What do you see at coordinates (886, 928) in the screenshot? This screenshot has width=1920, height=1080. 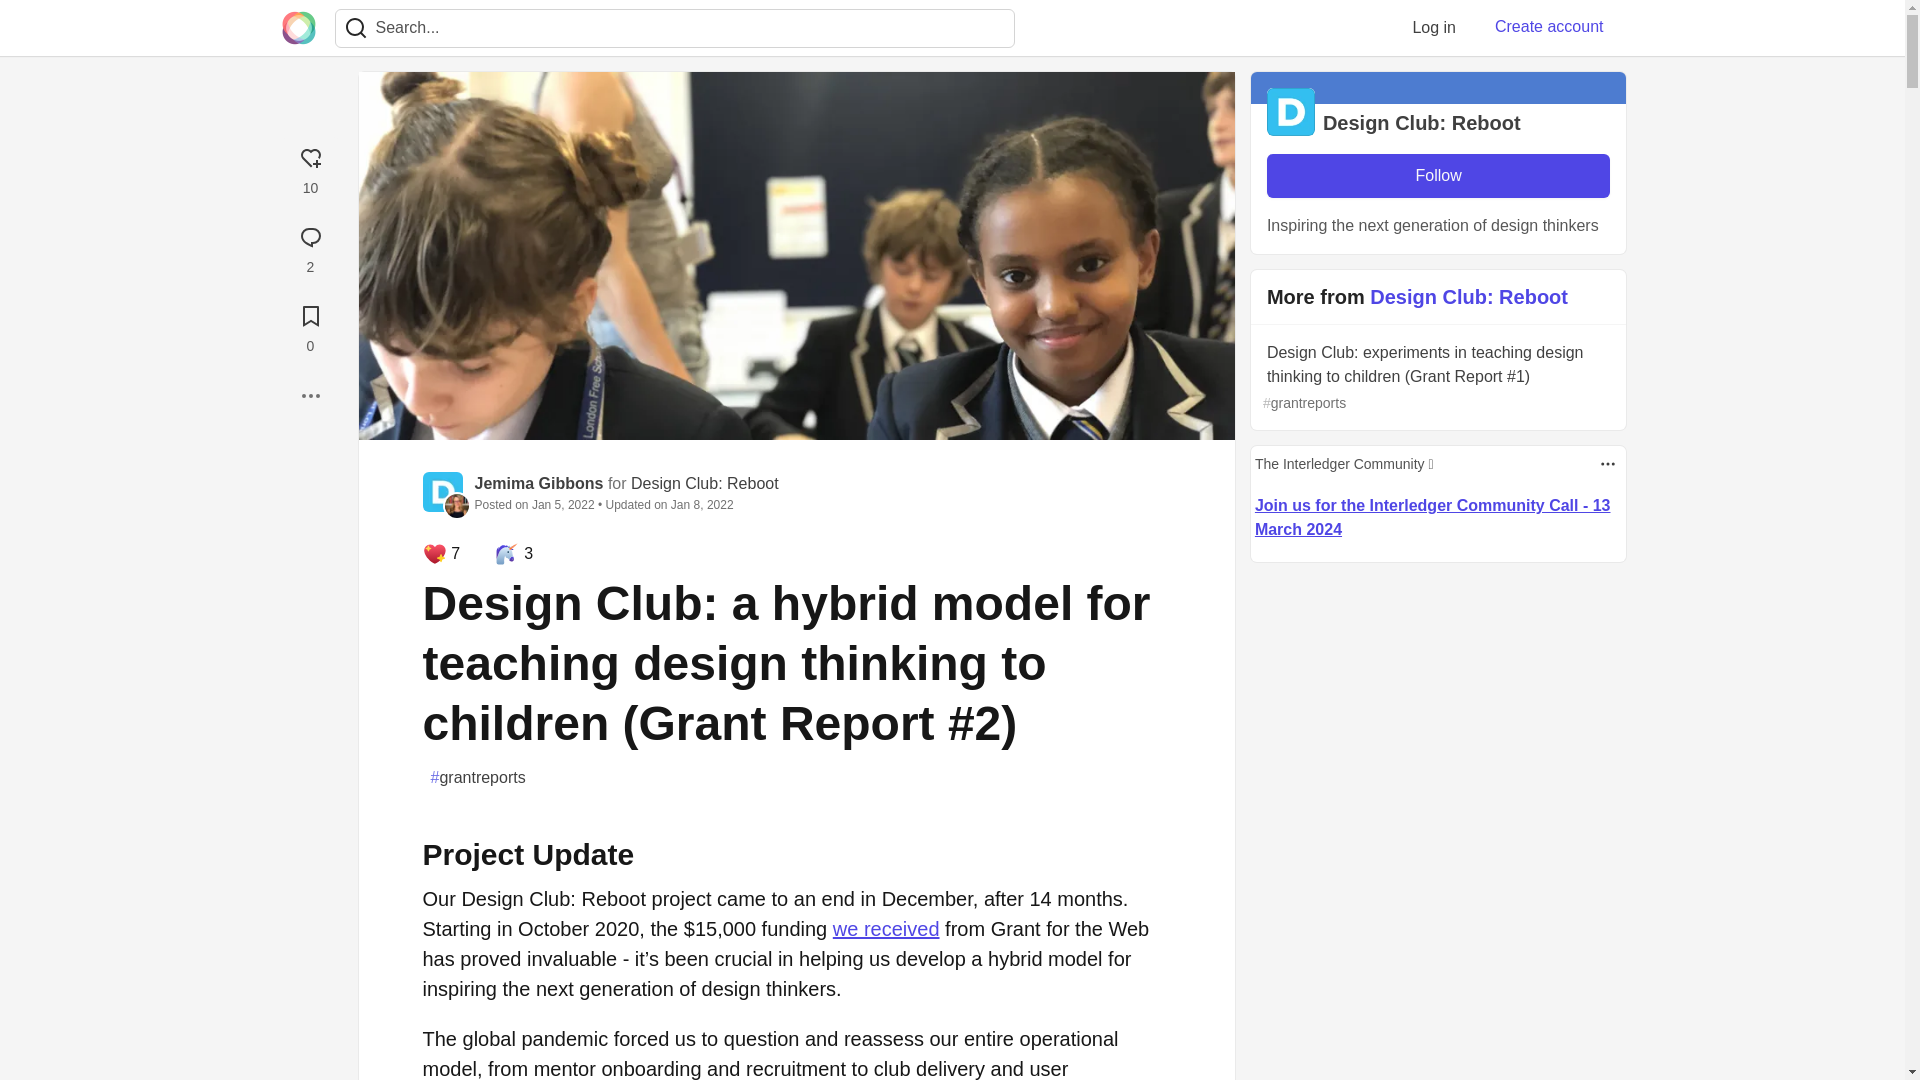 I see `we received` at bounding box center [886, 928].